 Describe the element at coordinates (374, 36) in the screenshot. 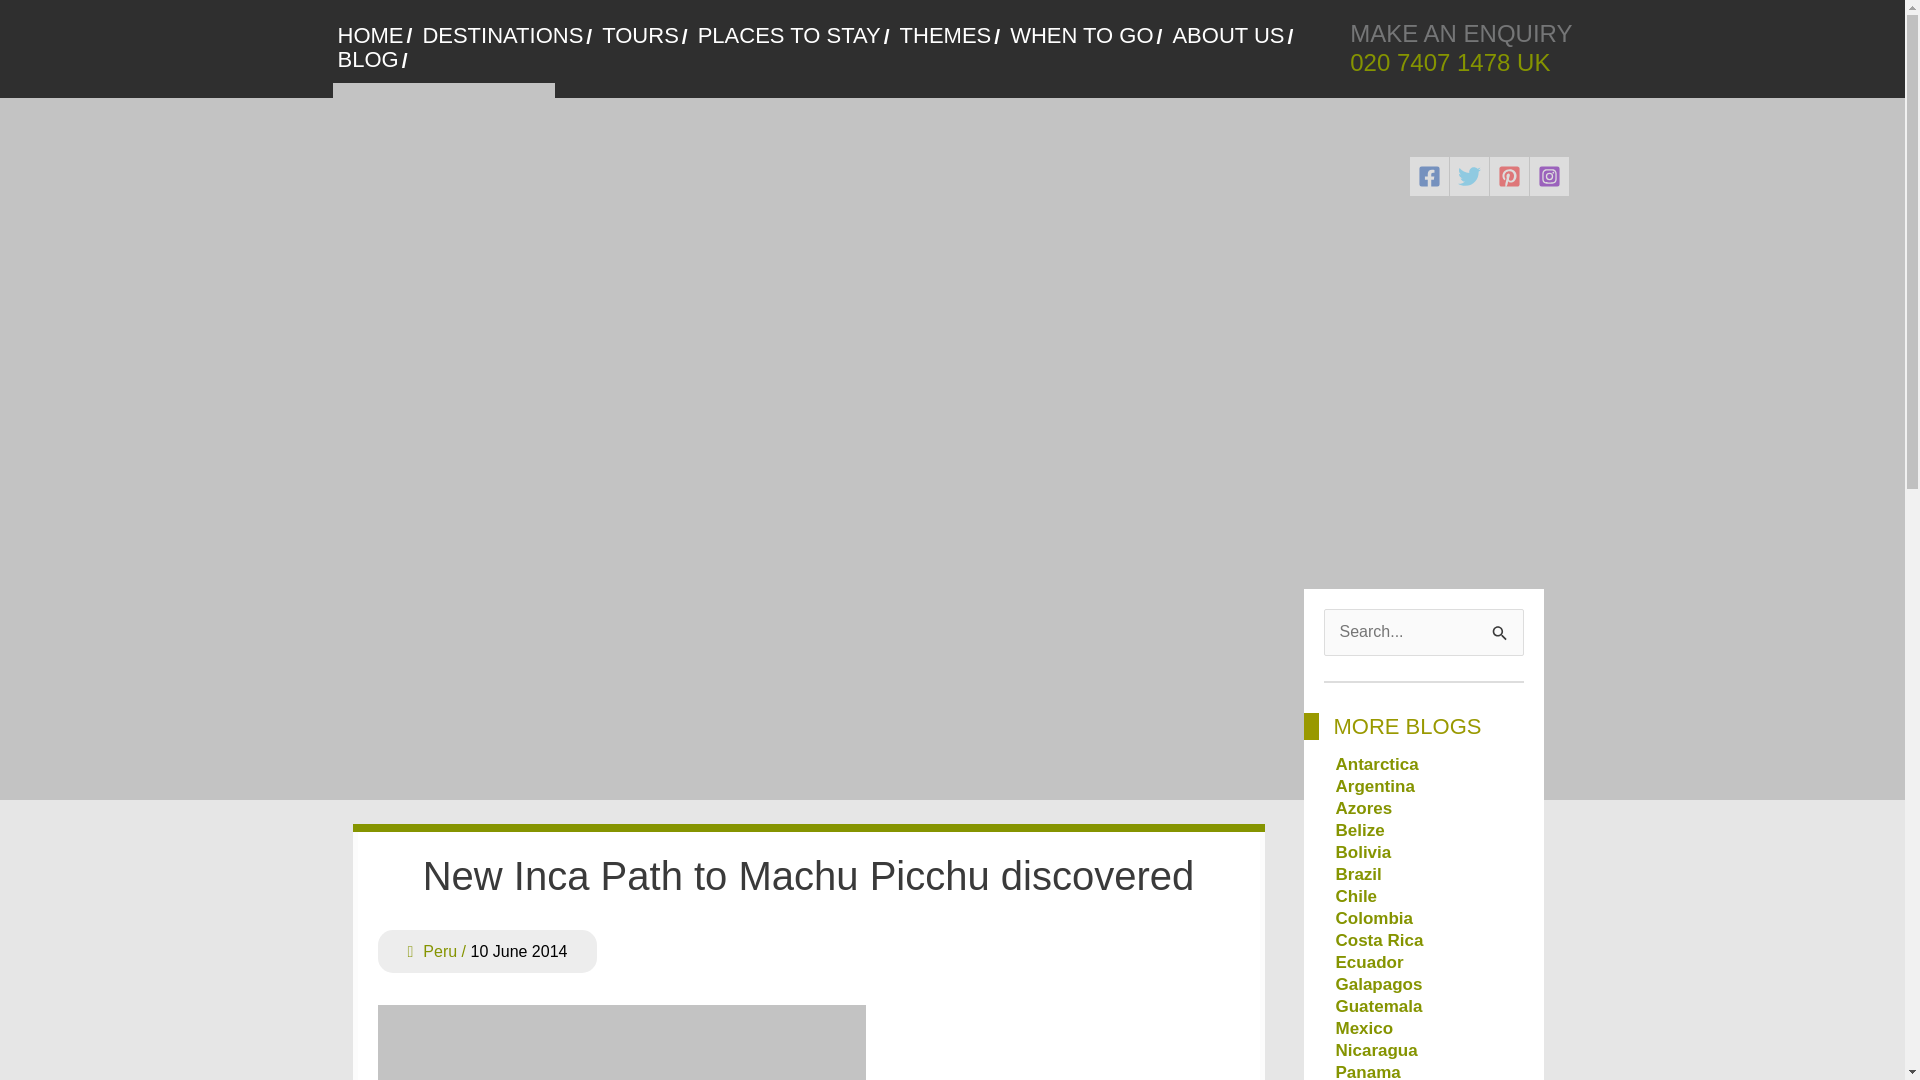

I see `HOME` at that location.